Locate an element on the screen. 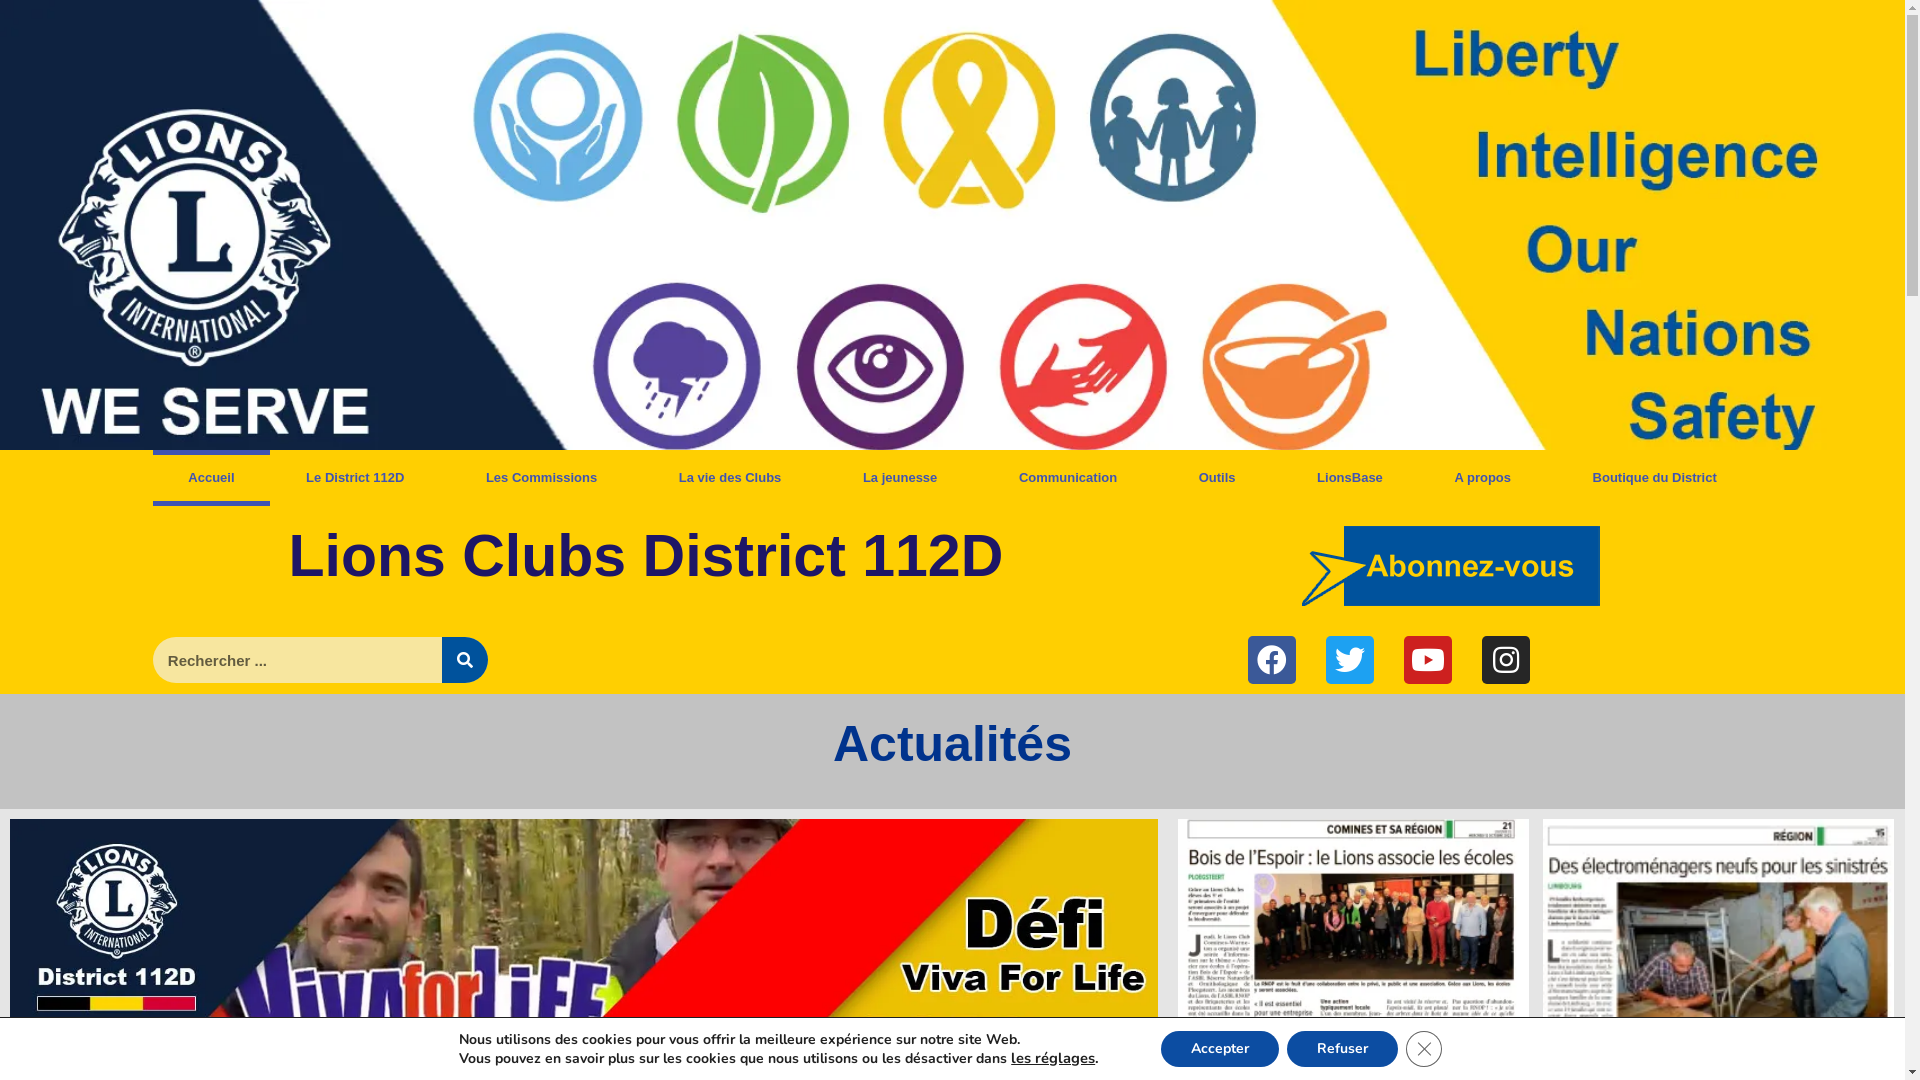 This screenshot has height=1080, width=1920. La jeunesse is located at coordinates (905, 478).